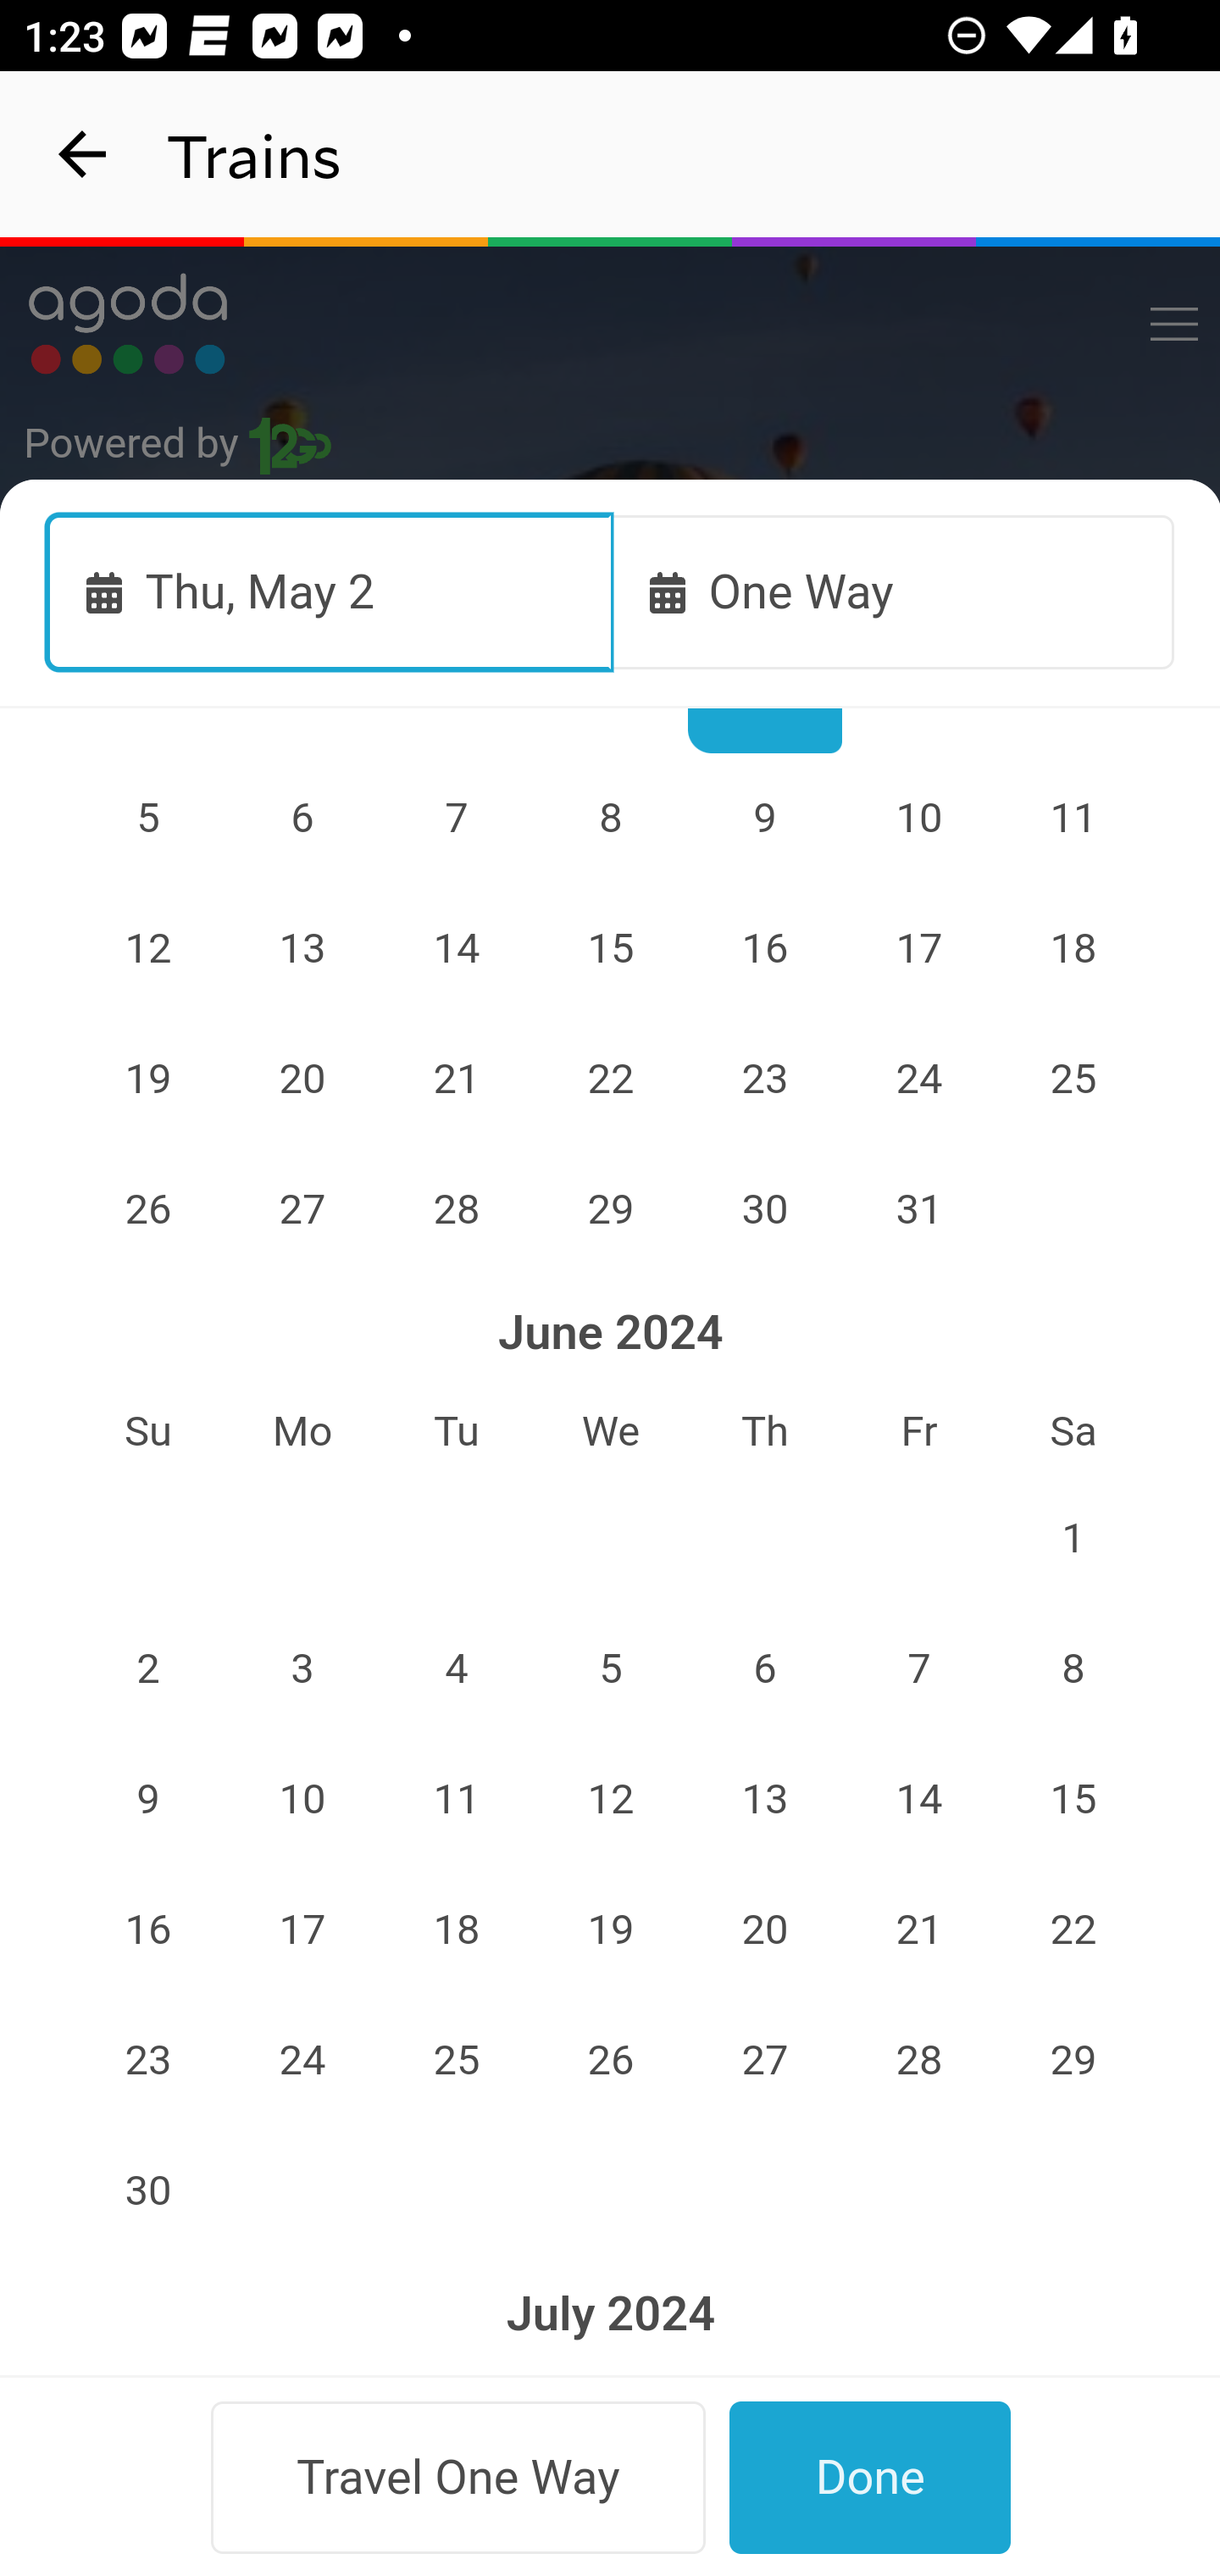 This screenshot has height=2576, width=1220. I want to click on 6, so click(302, 816).